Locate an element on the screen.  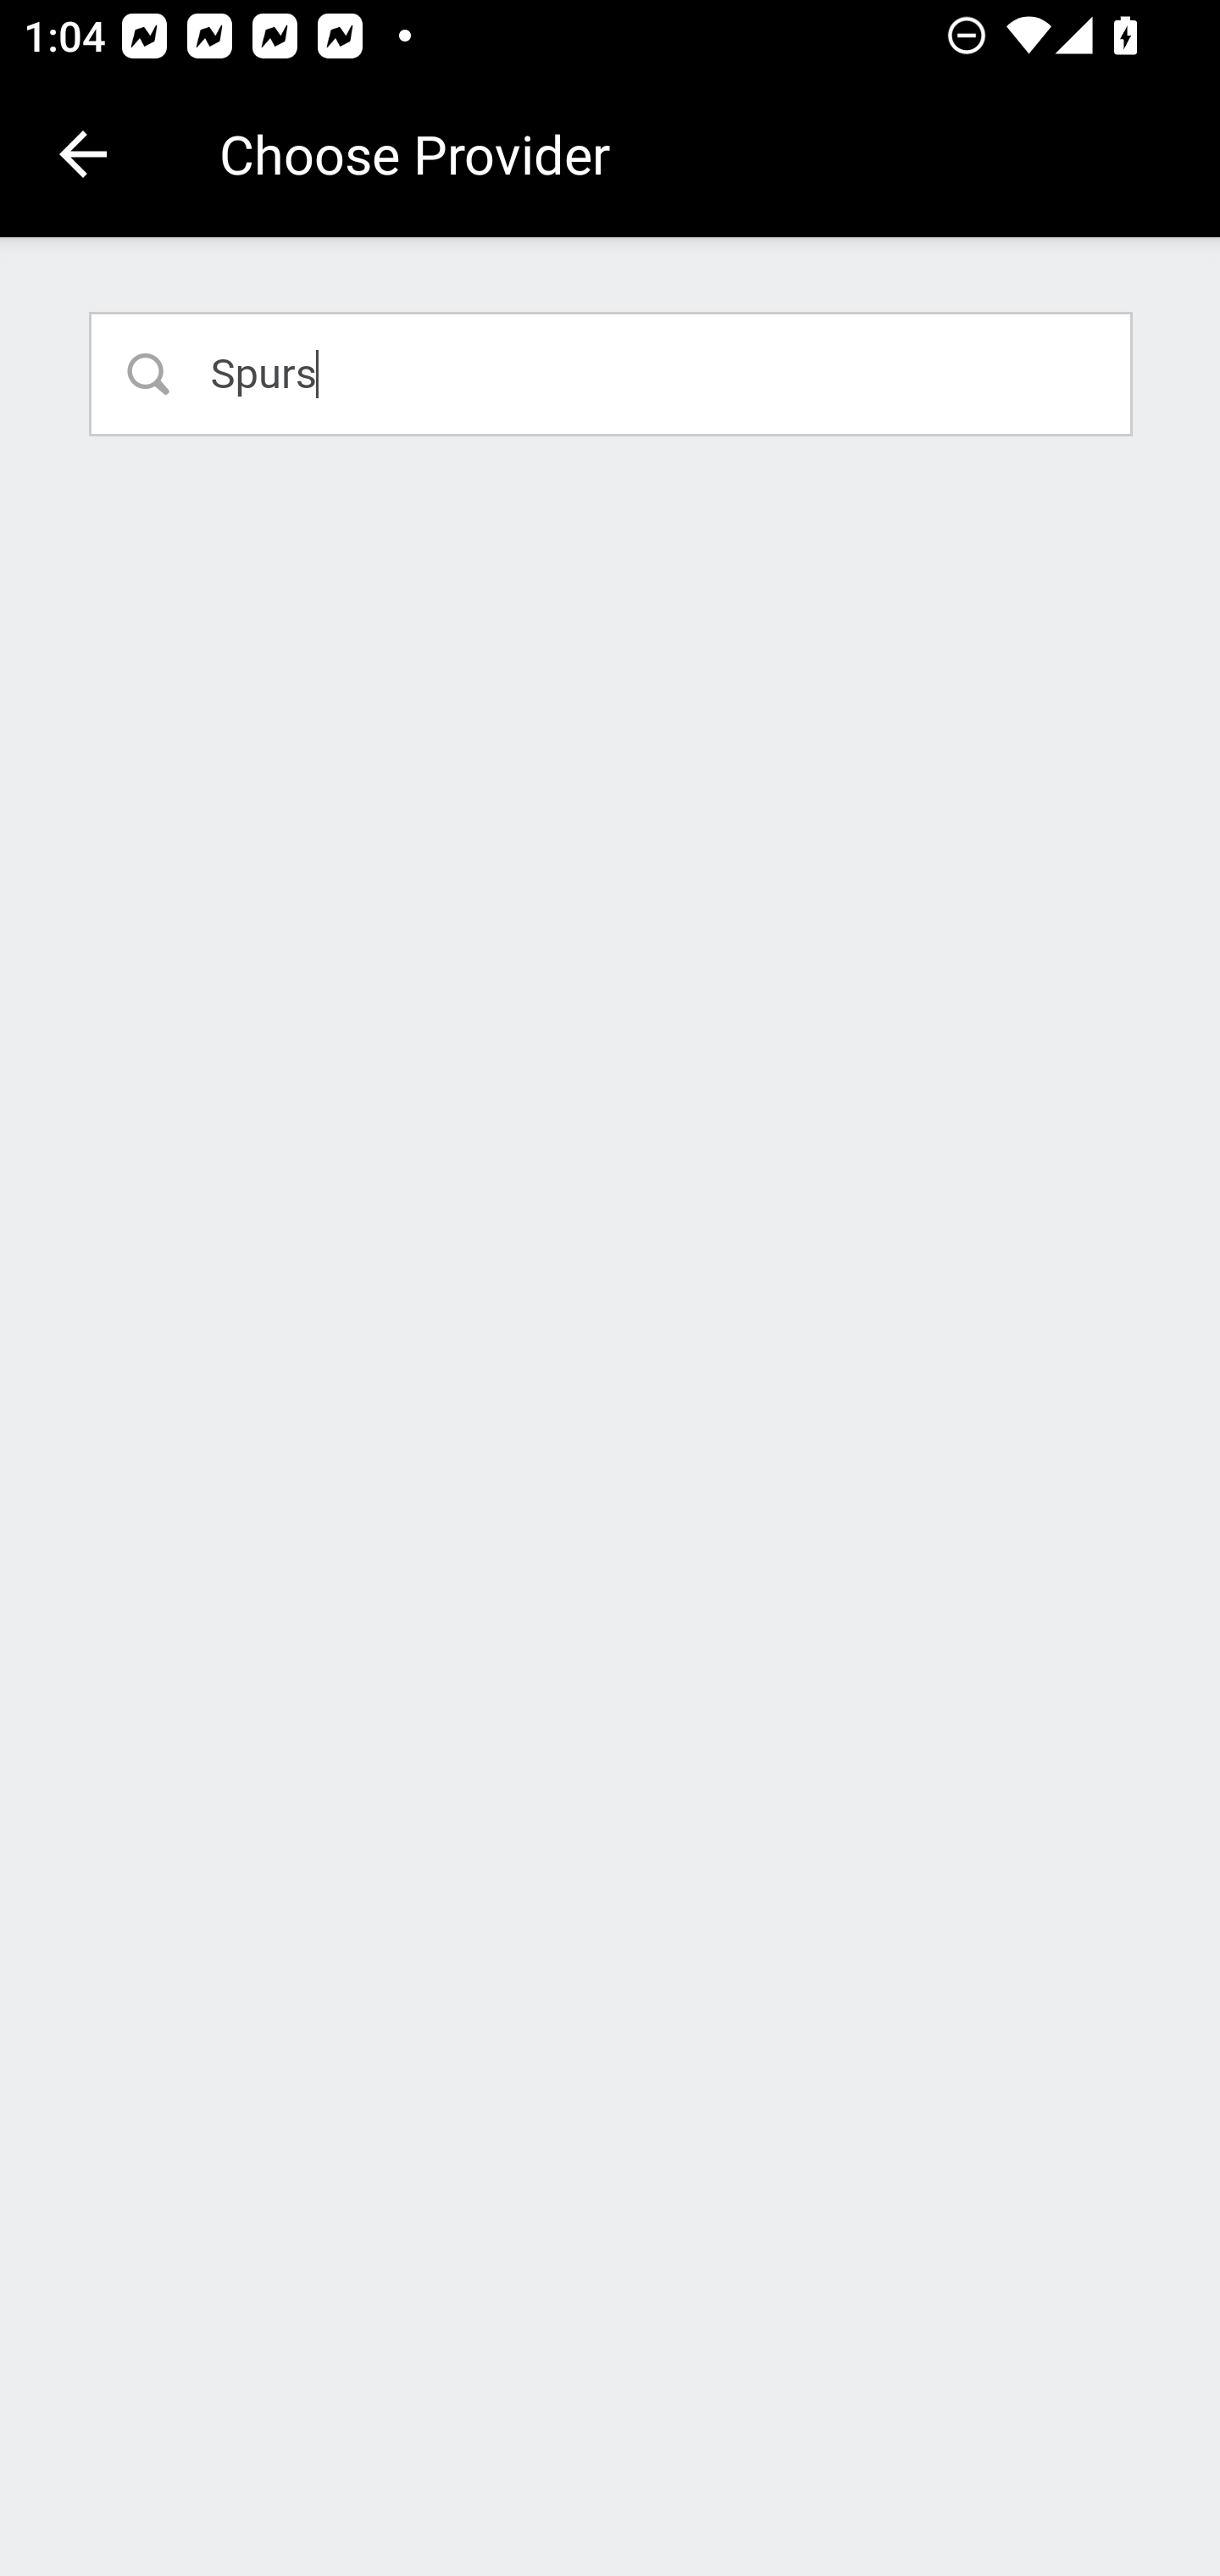
Spurs is located at coordinates (612, 373).